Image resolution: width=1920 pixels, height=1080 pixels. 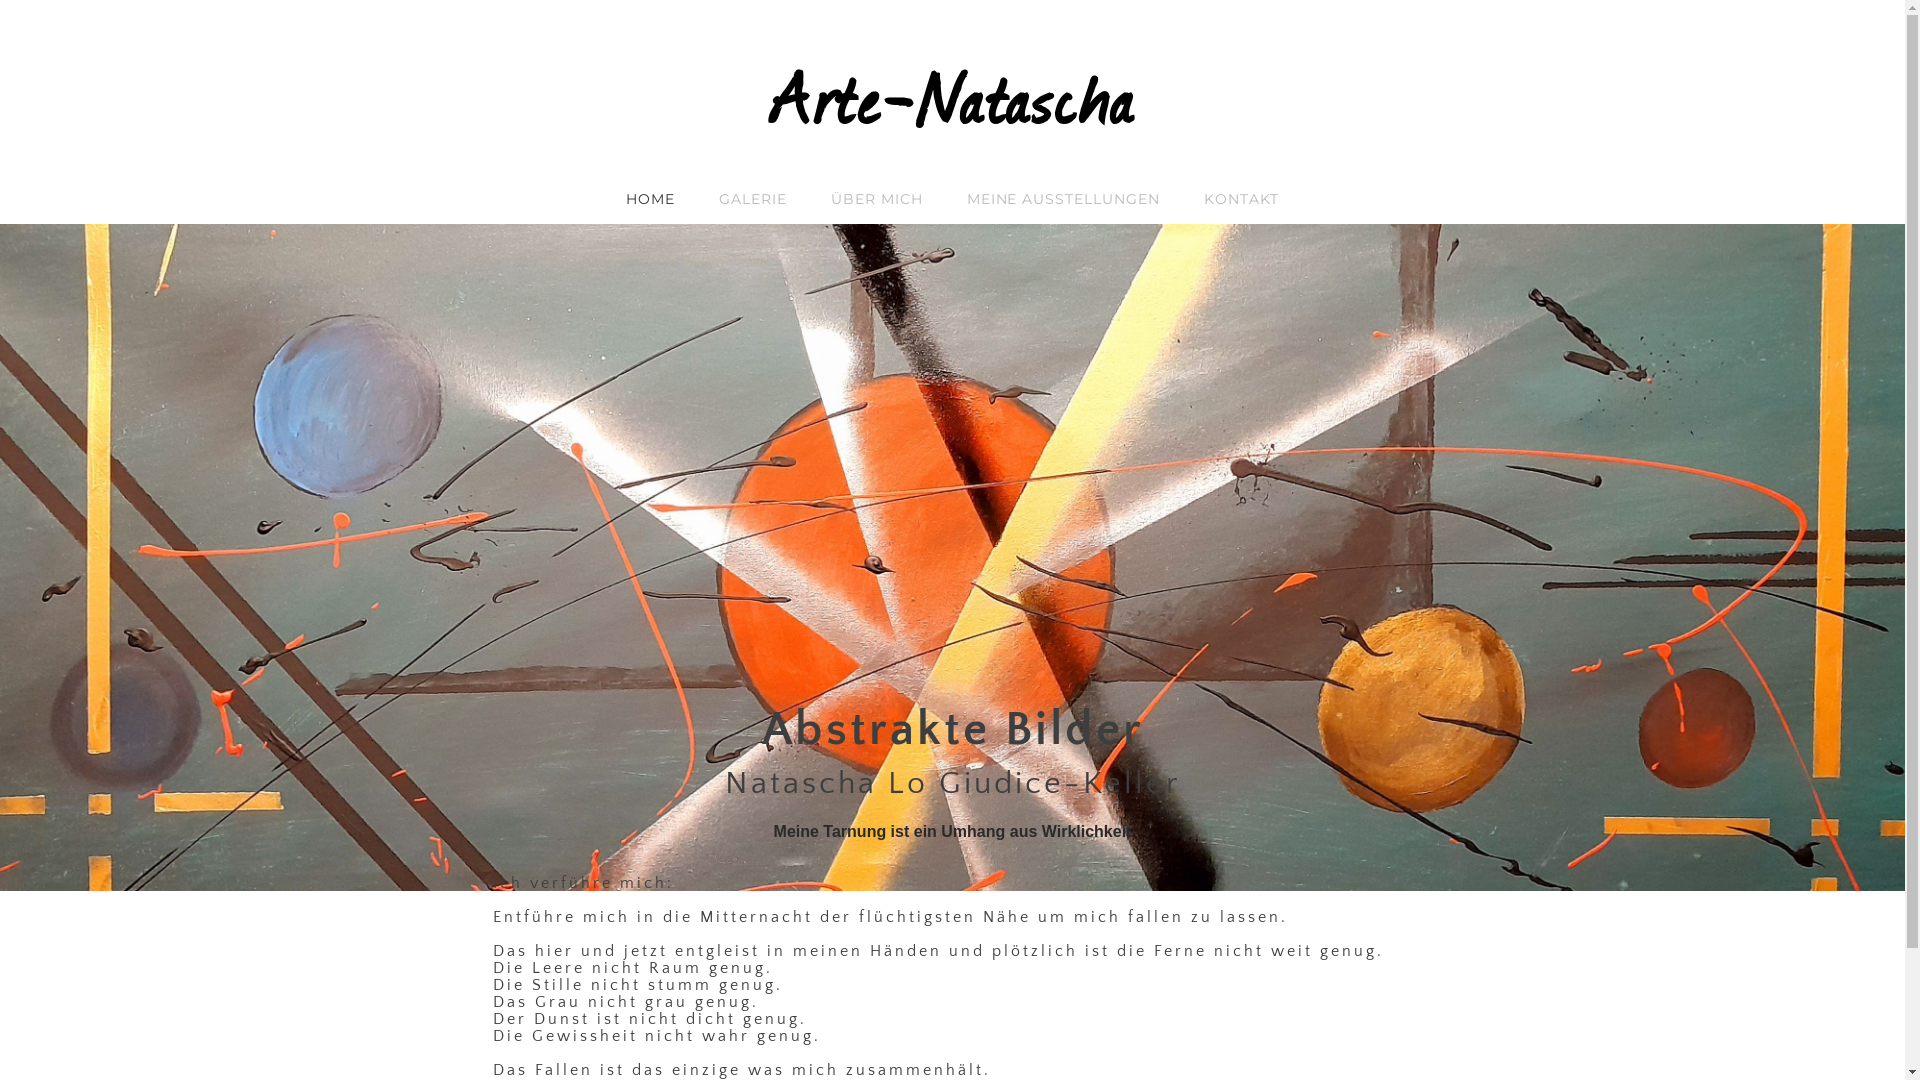 I want to click on GALERIE, so click(x=753, y=200).